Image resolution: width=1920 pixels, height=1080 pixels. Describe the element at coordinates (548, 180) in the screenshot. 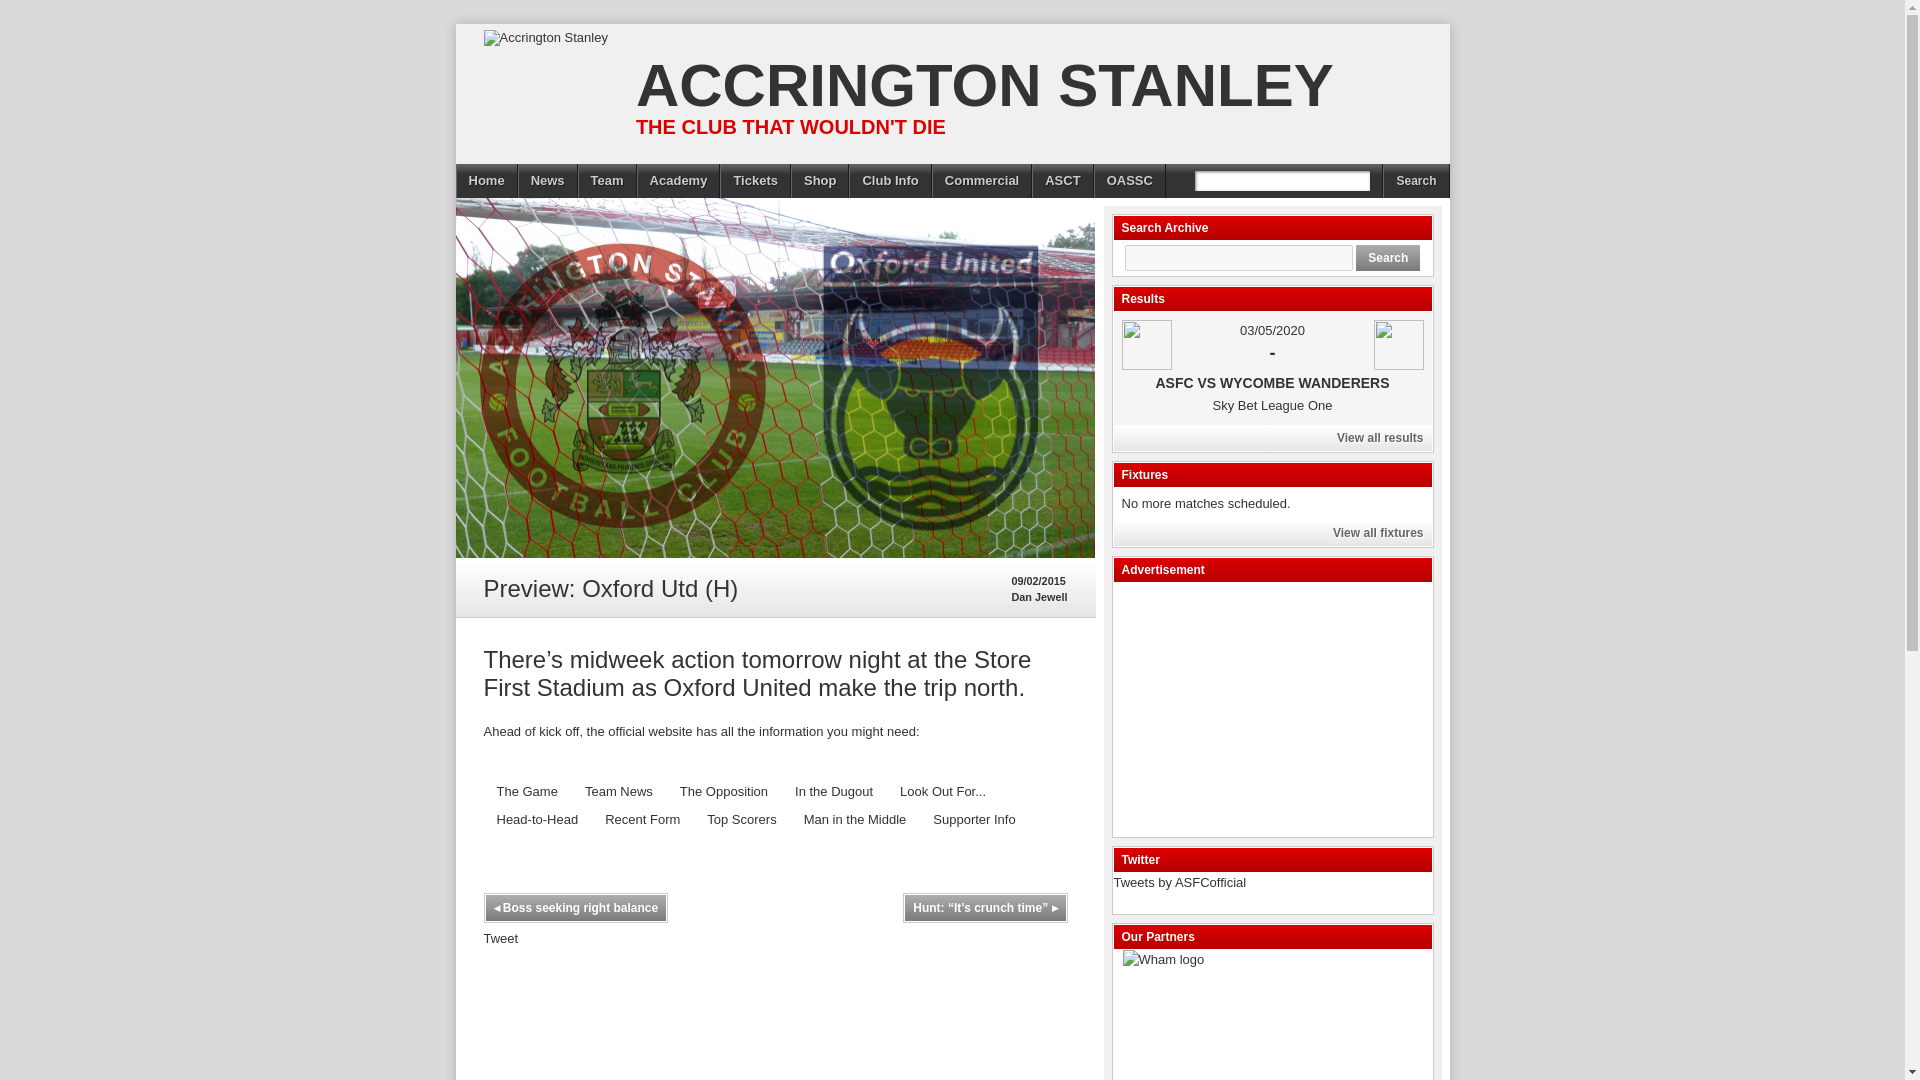

I see `News` at that location.